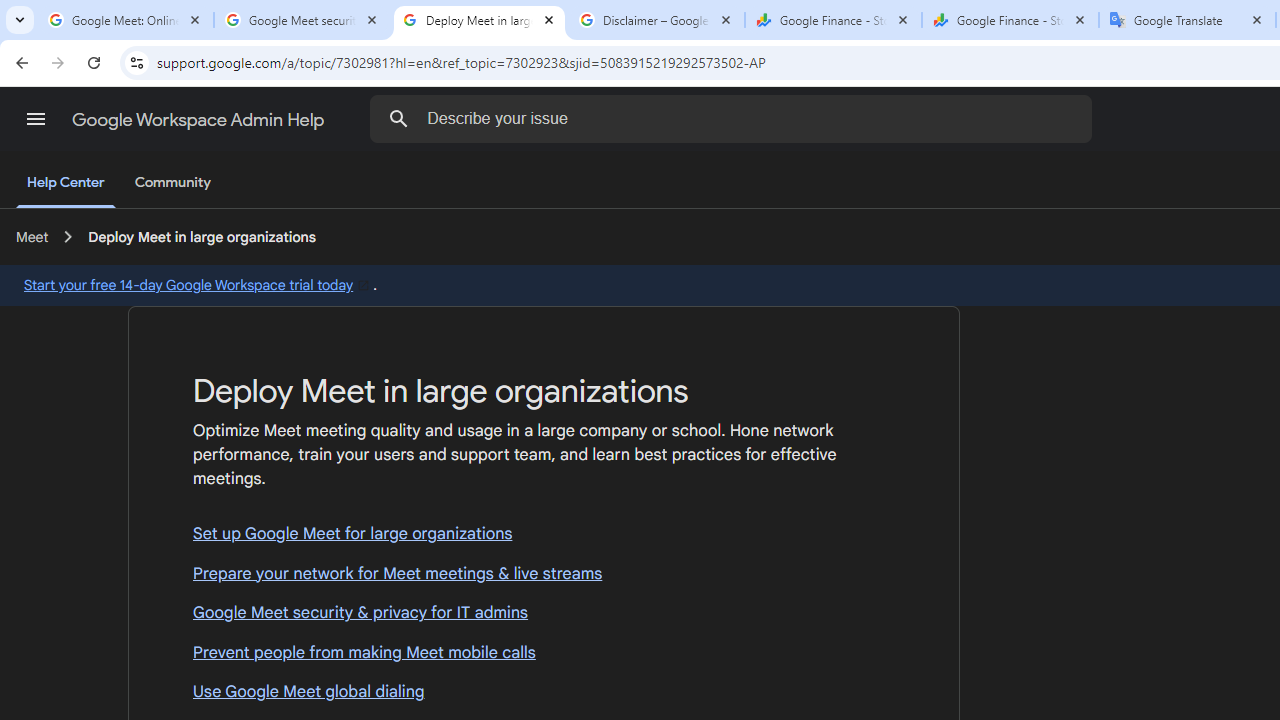 This screenshot has height=720, width=1280. I want to click on Help Center, so click(66, 184).